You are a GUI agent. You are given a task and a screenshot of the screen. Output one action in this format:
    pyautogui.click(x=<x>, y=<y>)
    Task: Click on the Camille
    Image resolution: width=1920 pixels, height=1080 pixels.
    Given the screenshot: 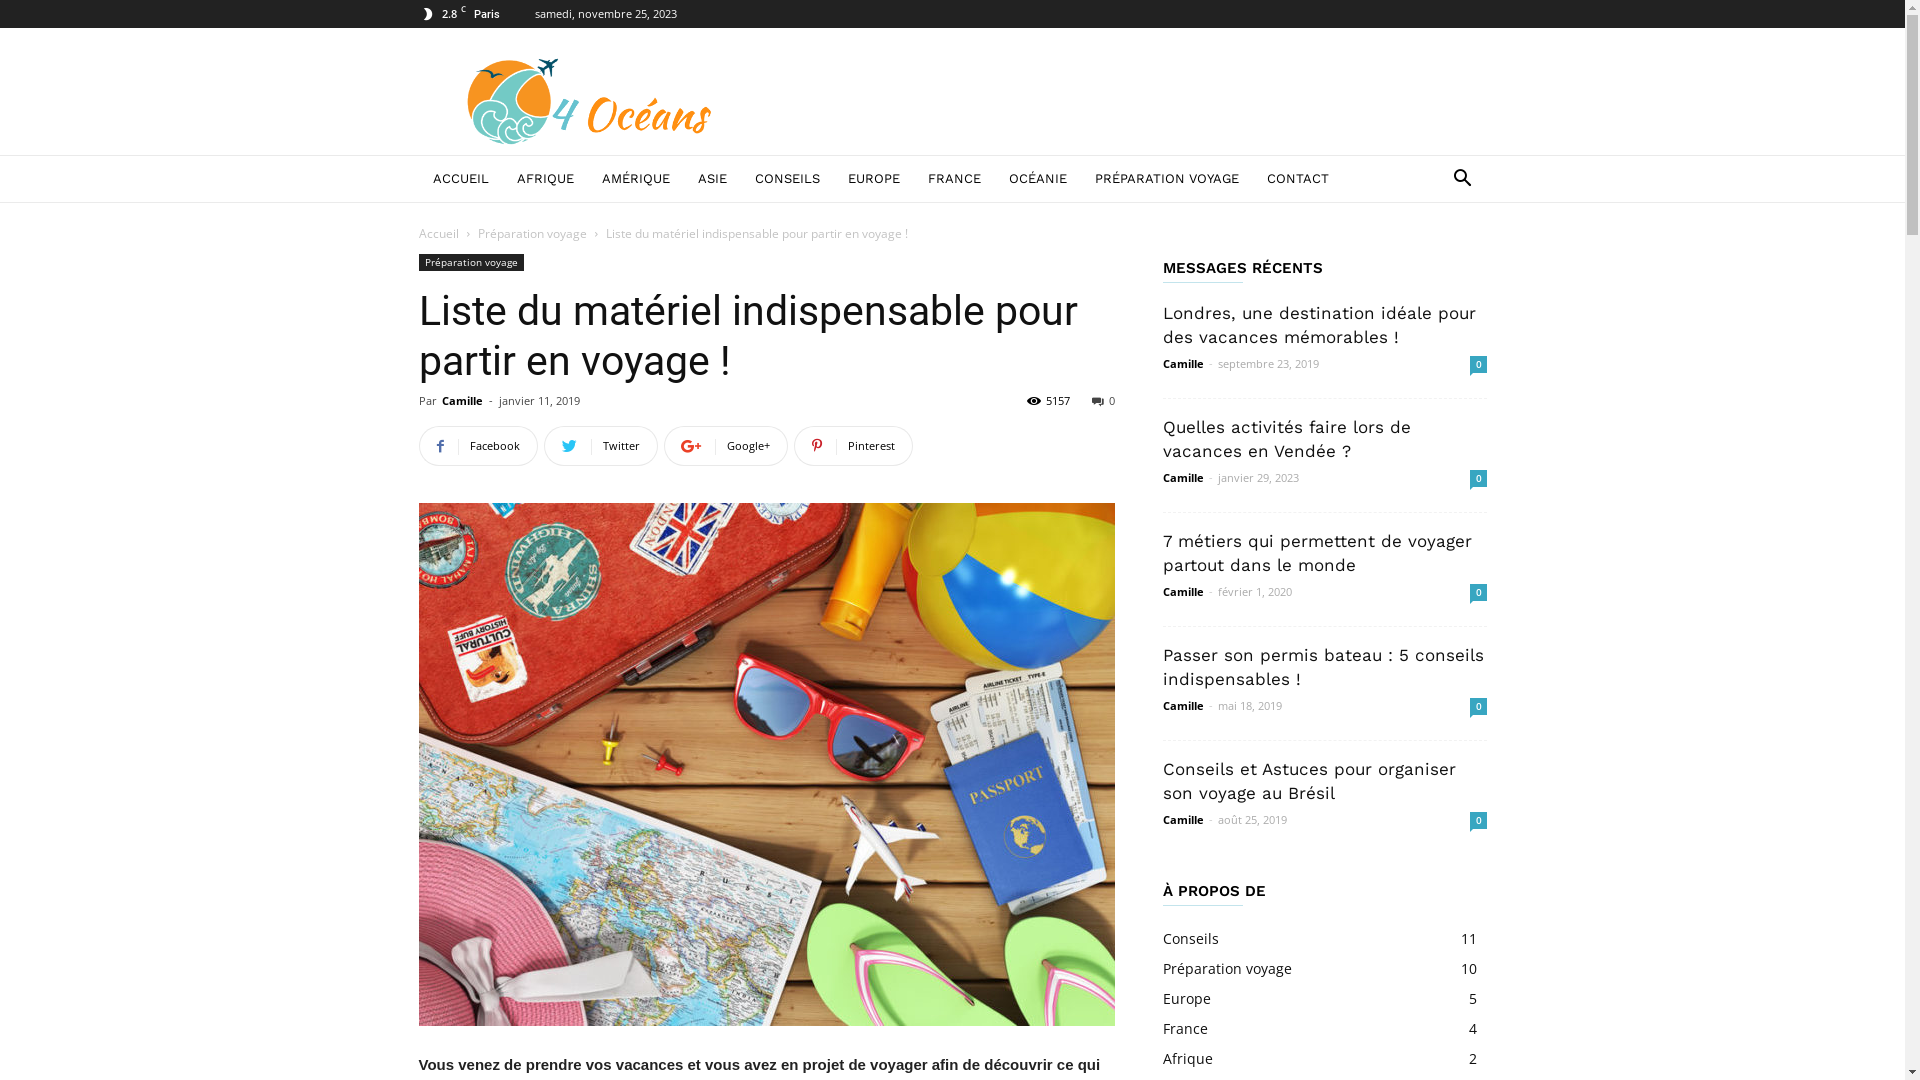 What is the action you would take?
    pyautogui.click(x=1182, y=364)
    